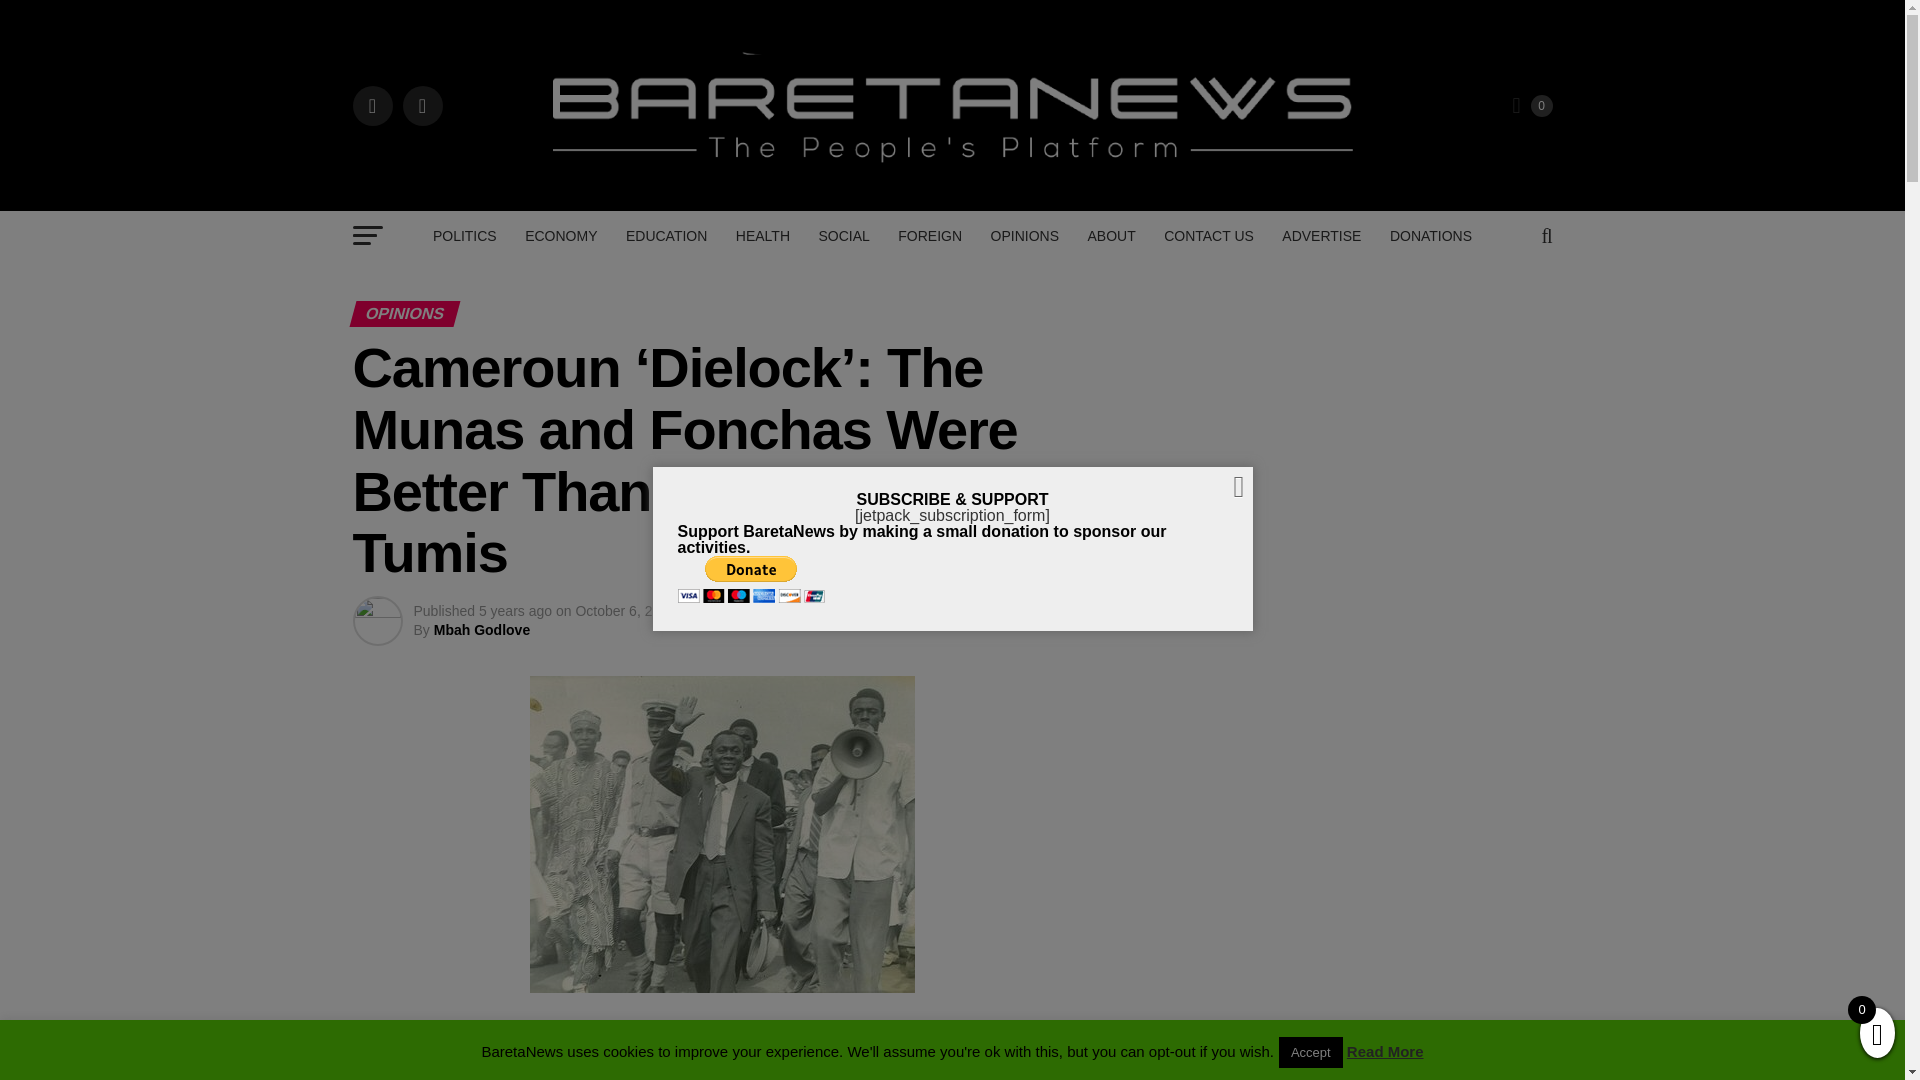 This screenshot has height=1080, width=1920. Describe the element at coordinates (560, 236) in the screenshot. I see `ECONOMY` at that location.